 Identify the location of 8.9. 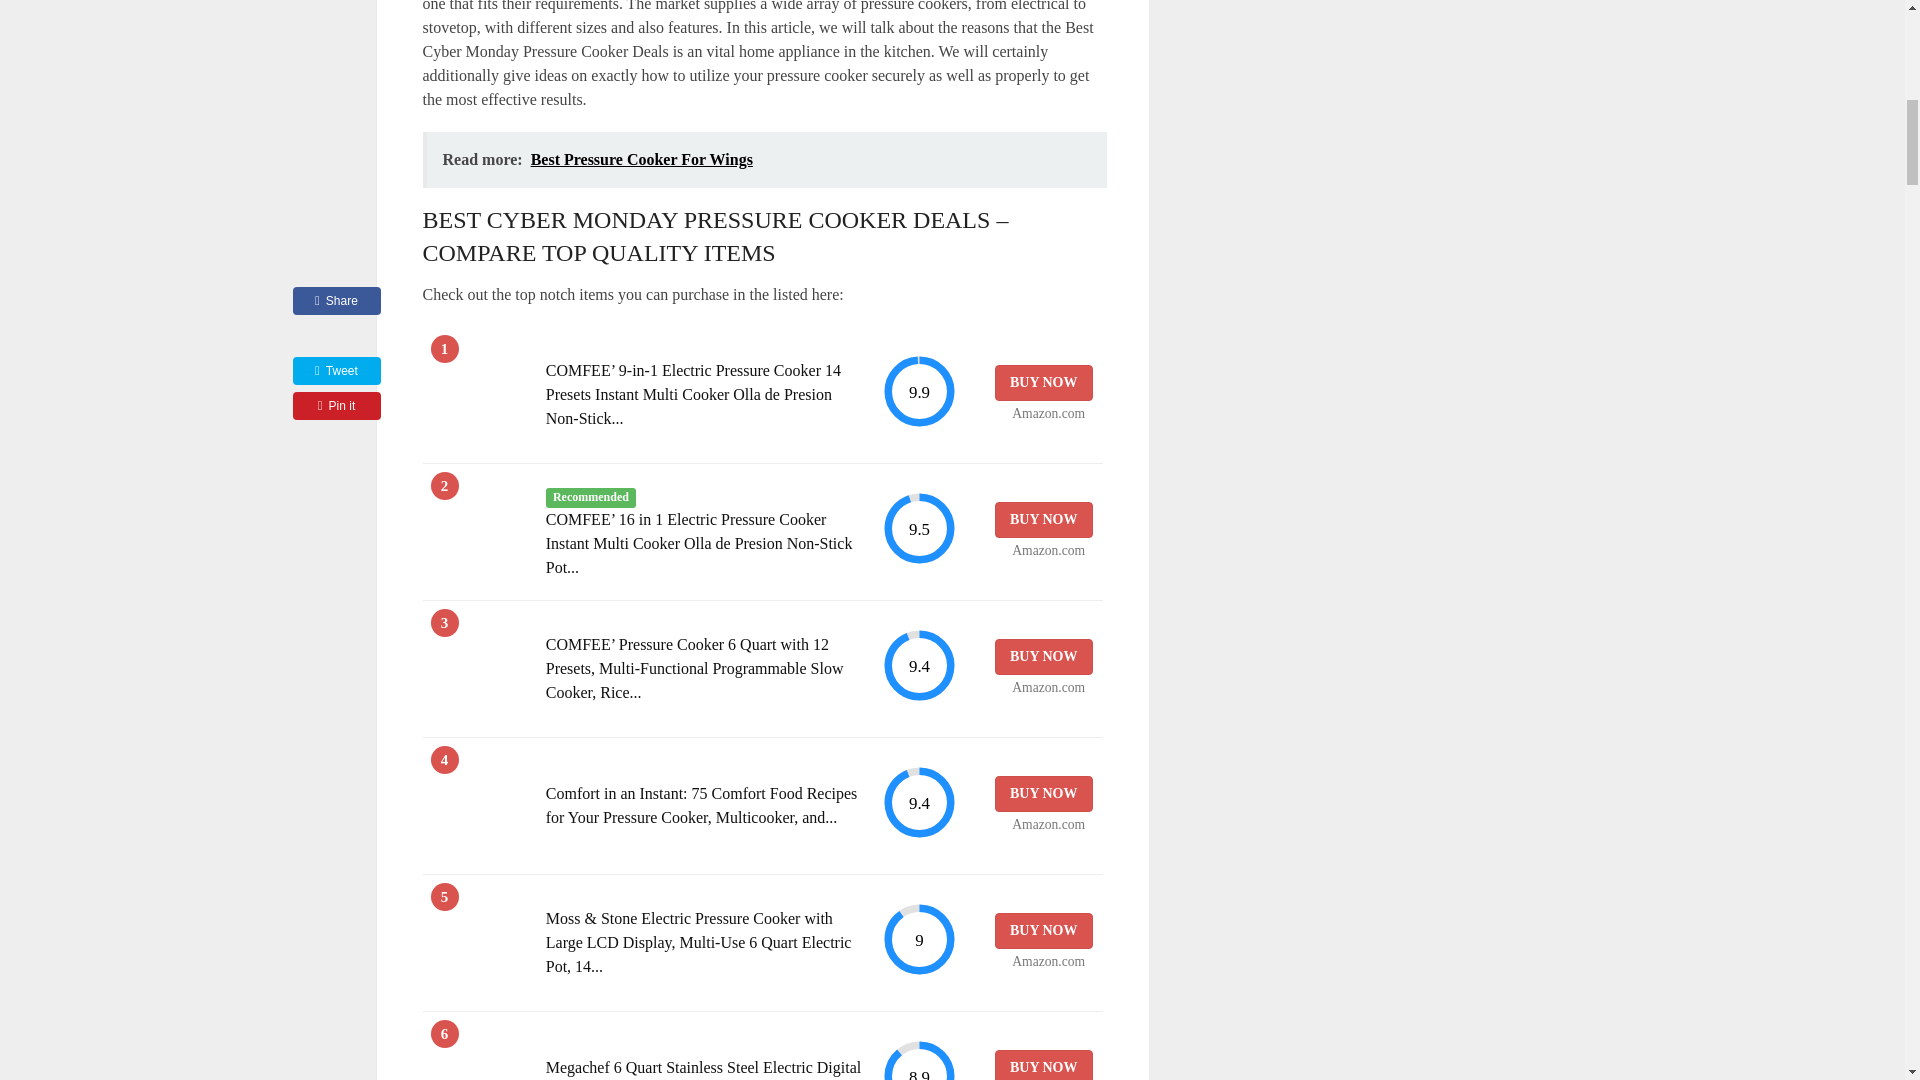
(918, 1059).